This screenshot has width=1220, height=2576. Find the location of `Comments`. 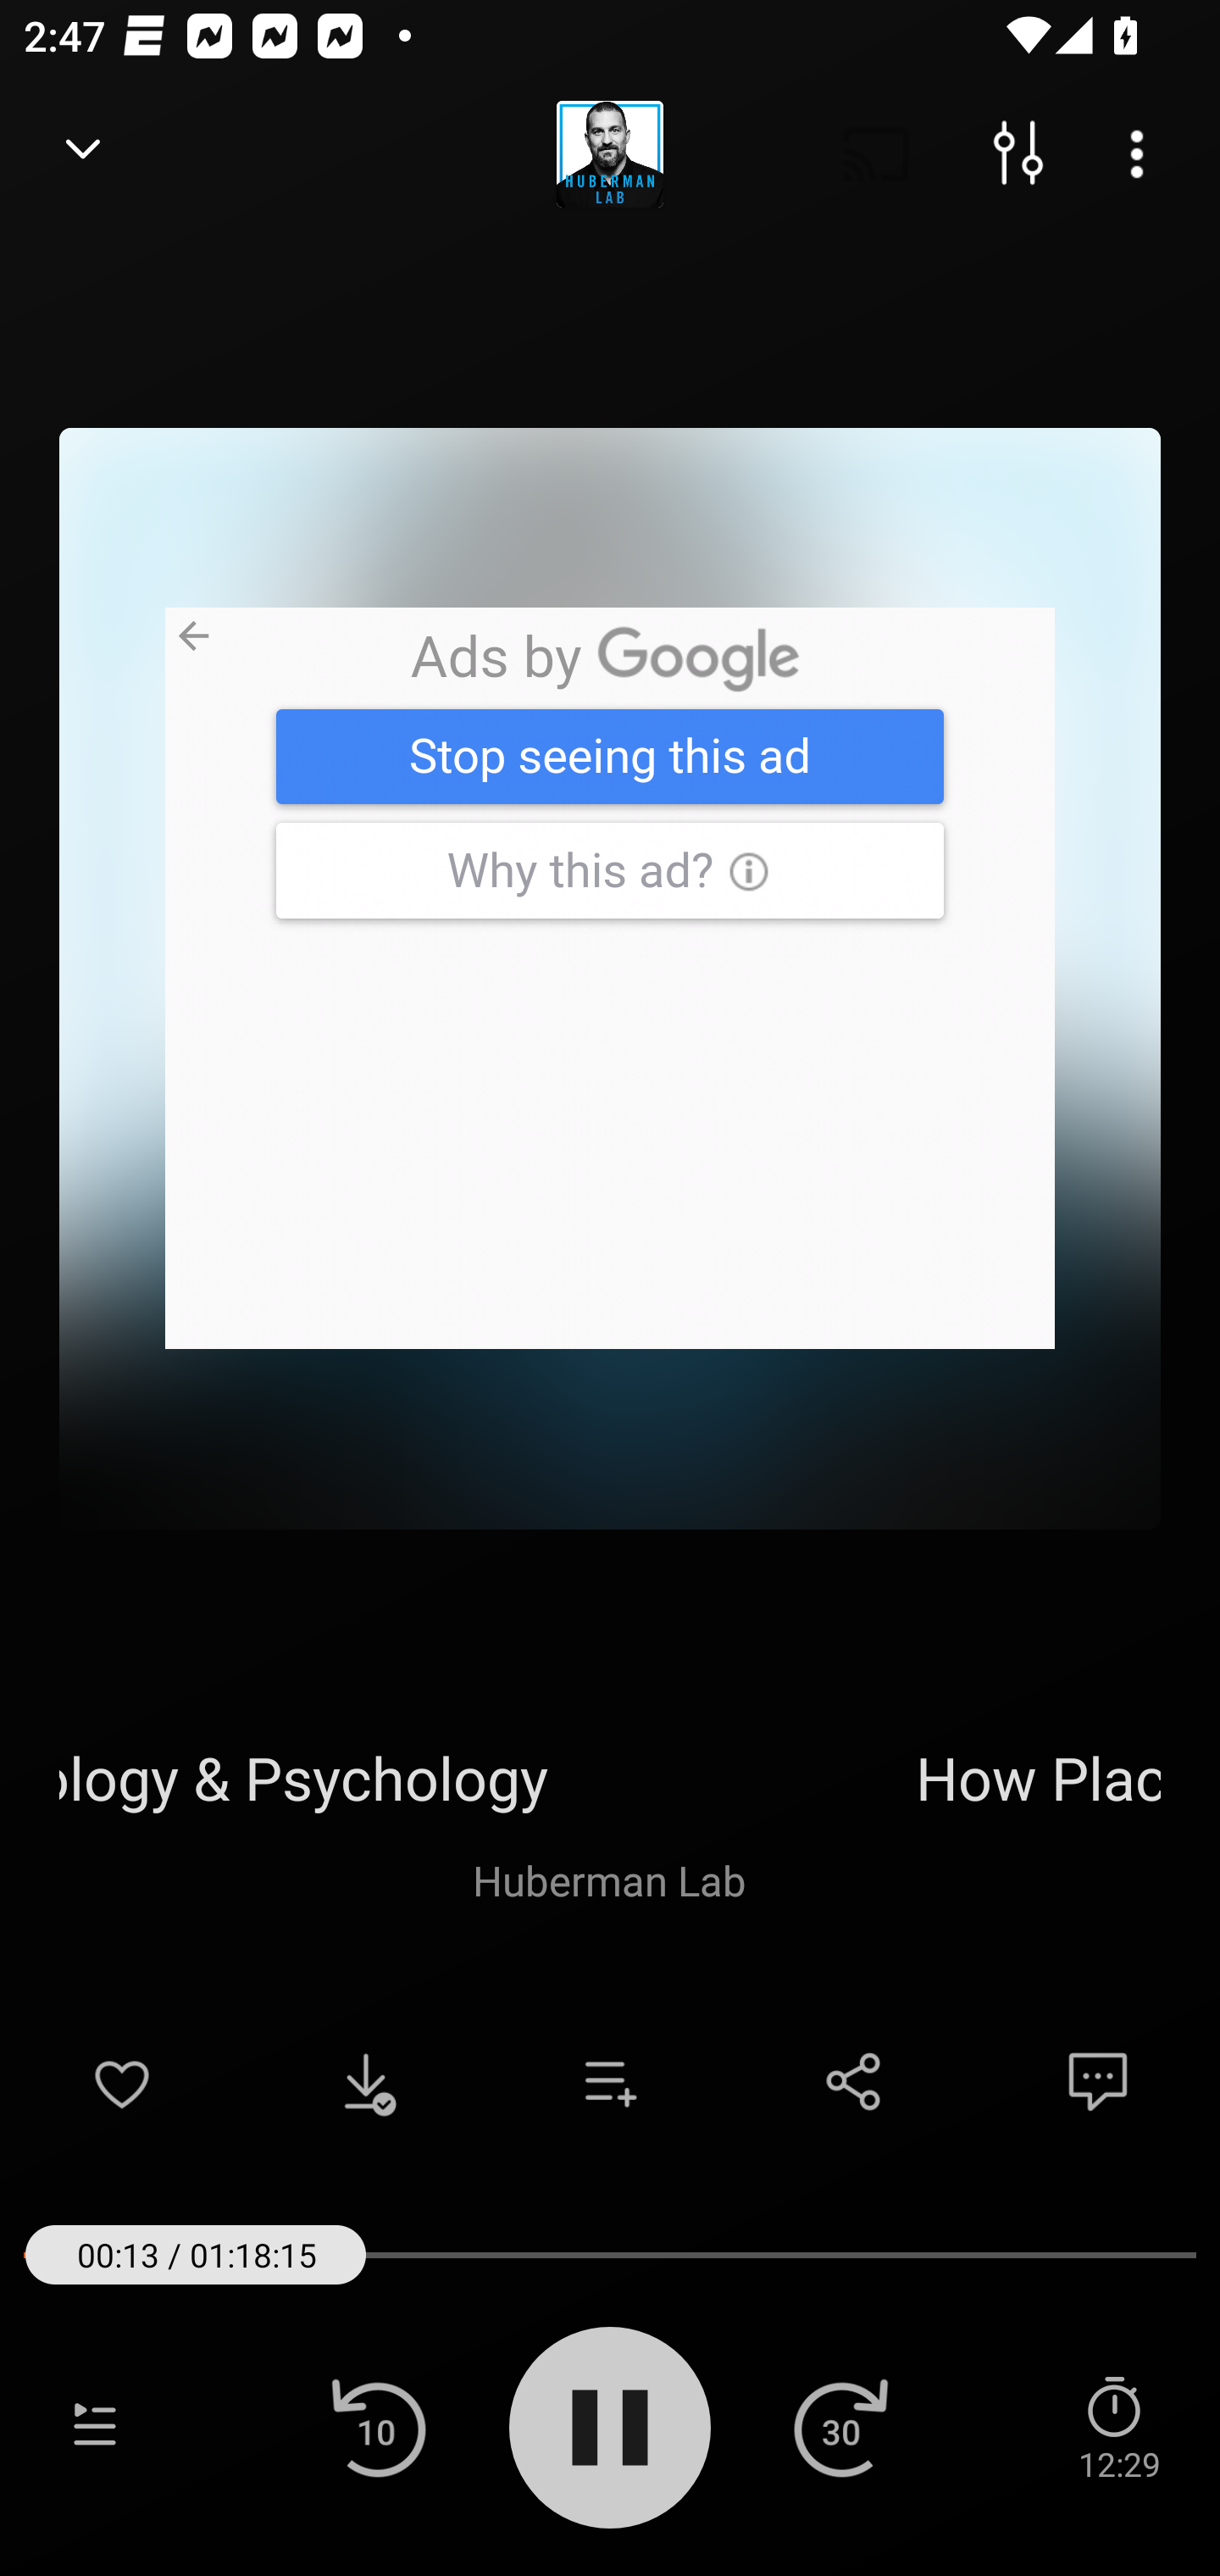

Comments is located at coordinates (1098, 2081).